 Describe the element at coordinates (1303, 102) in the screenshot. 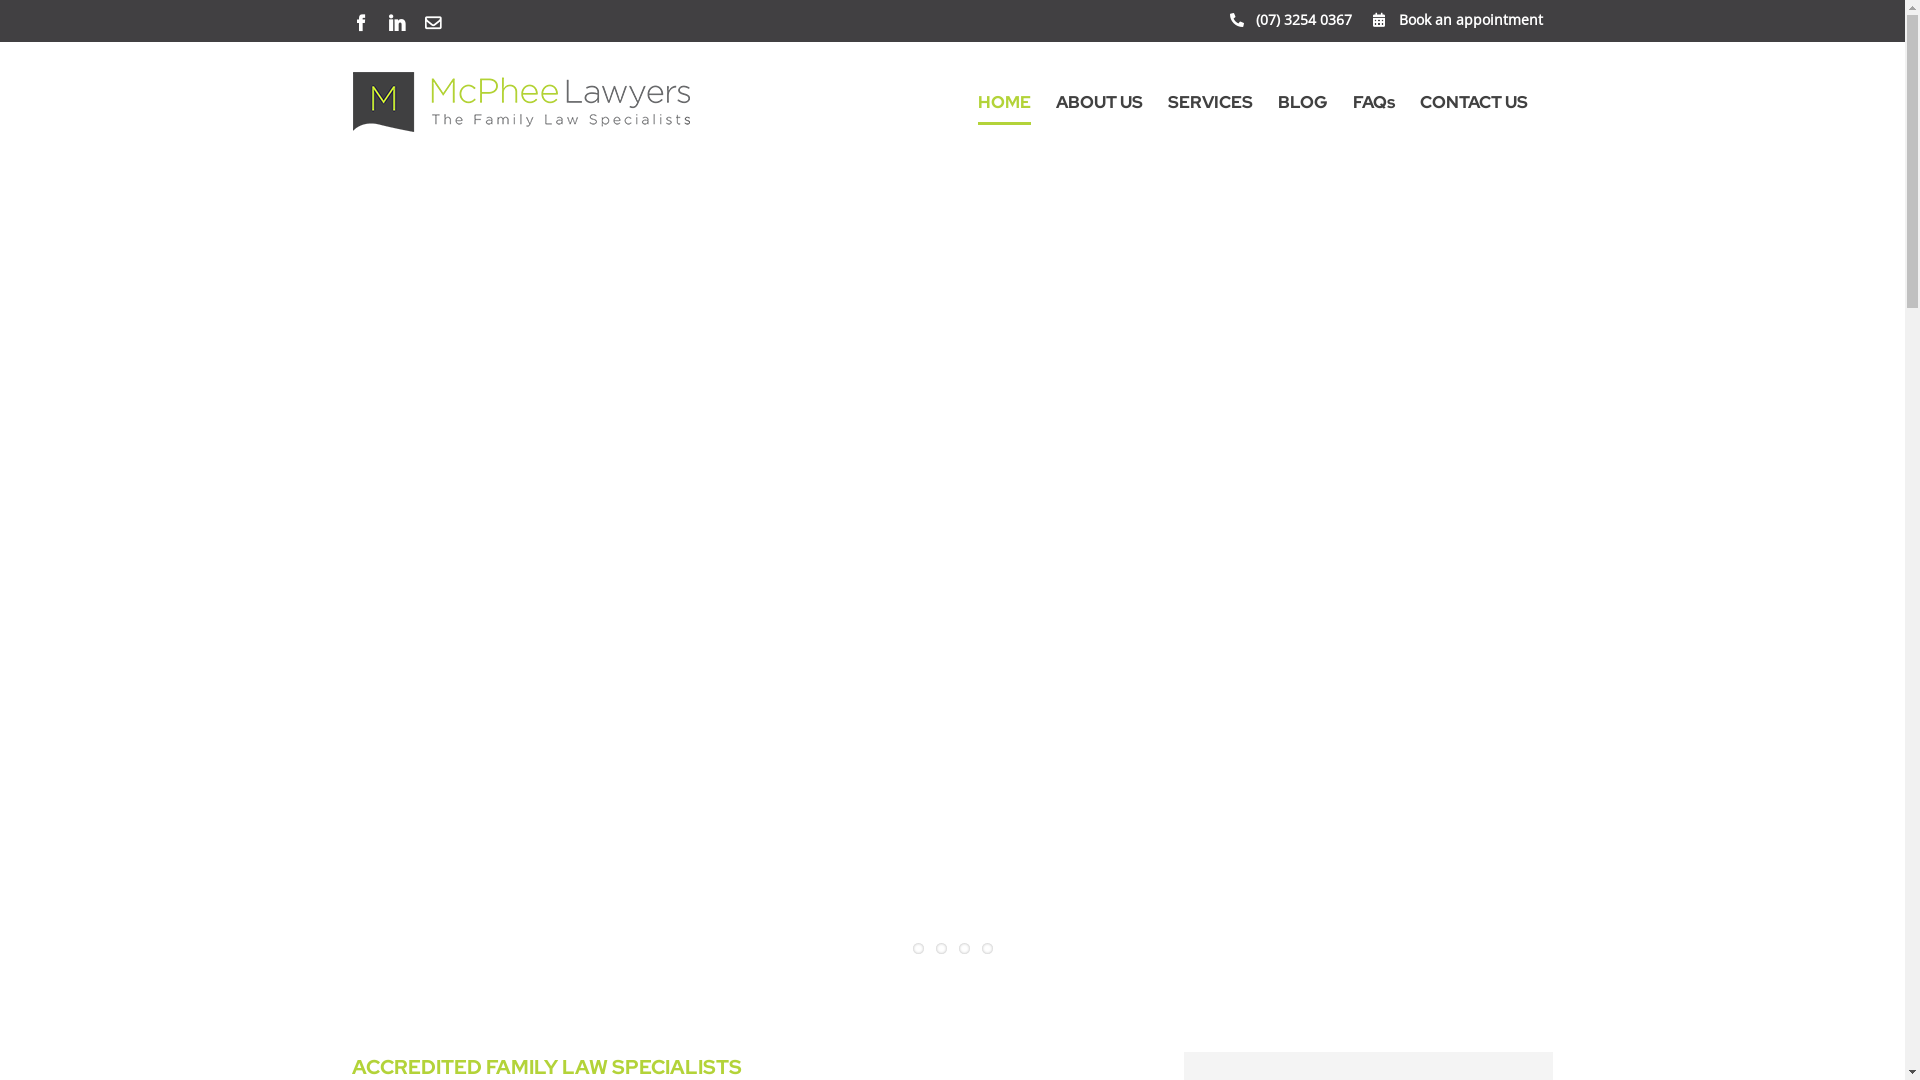

I see `BLOG` at that location.